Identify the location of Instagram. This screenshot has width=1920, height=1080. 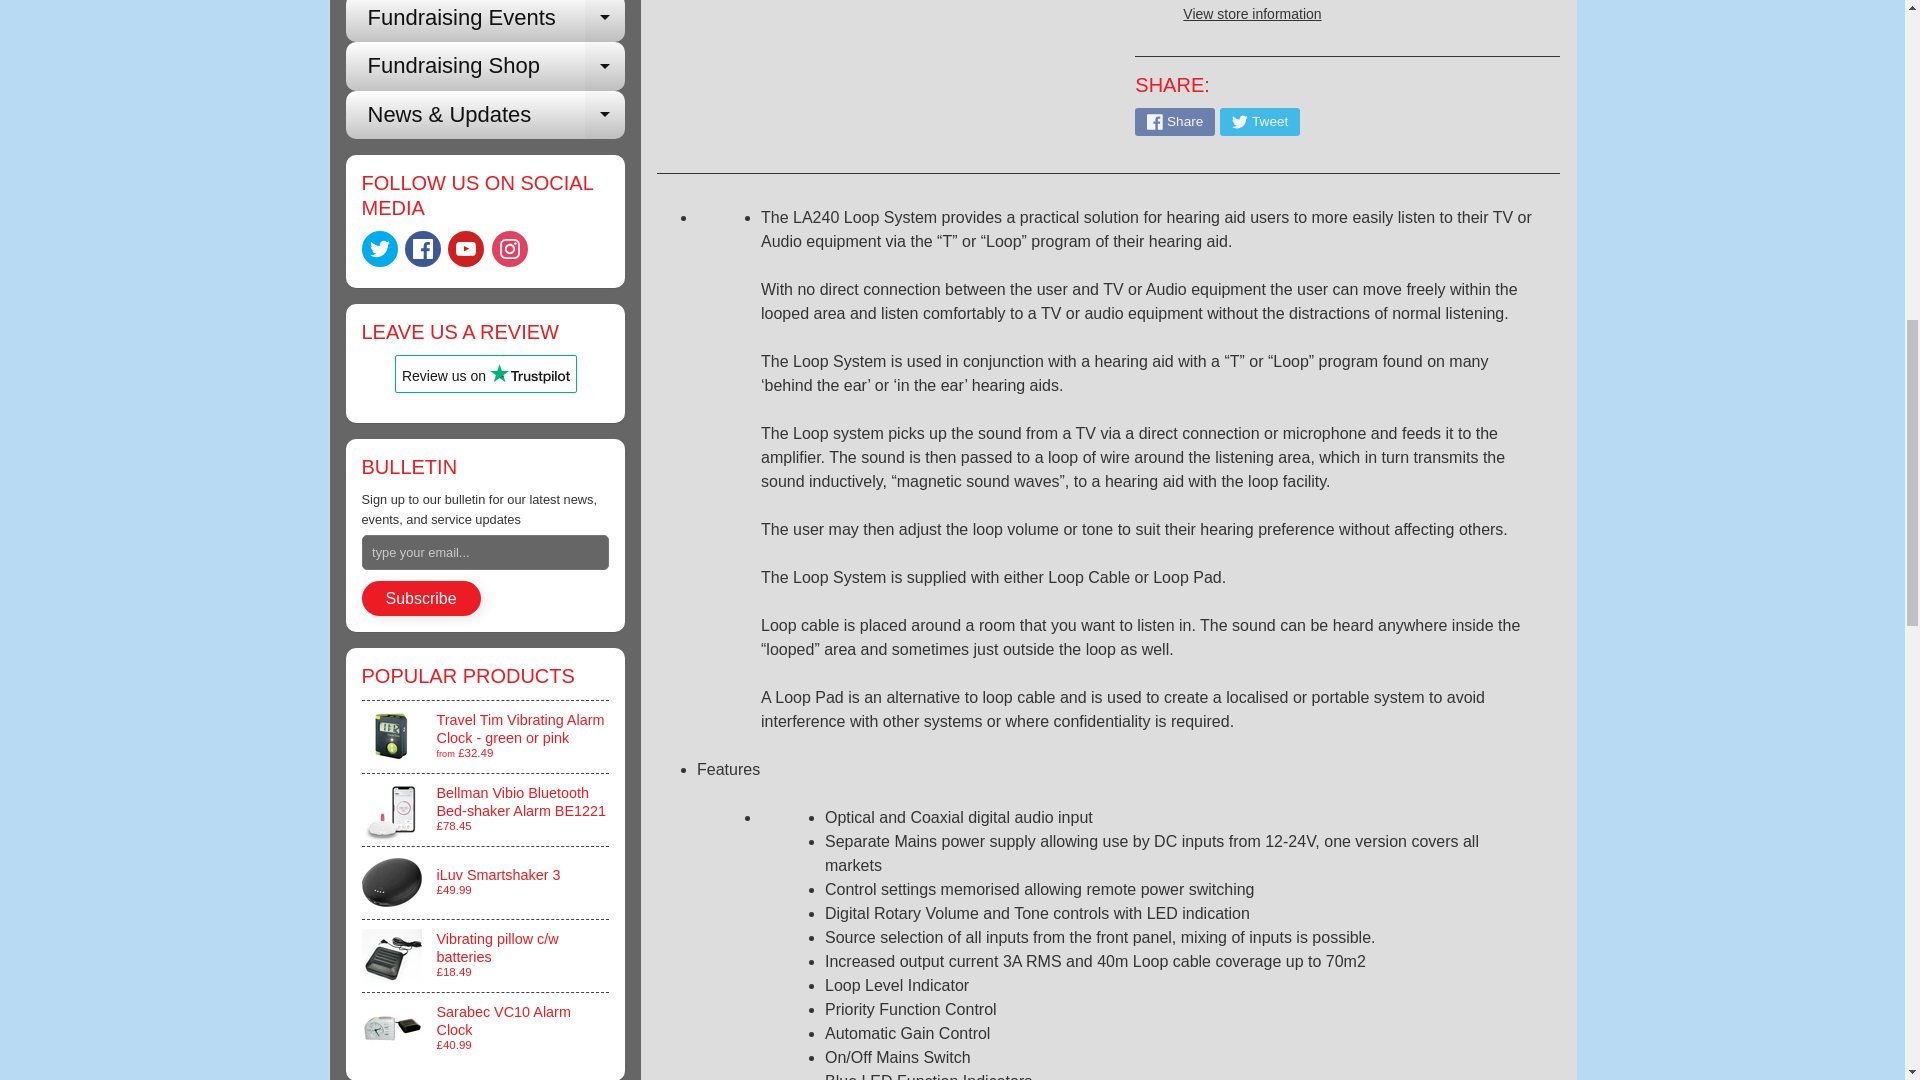
(510, 248).